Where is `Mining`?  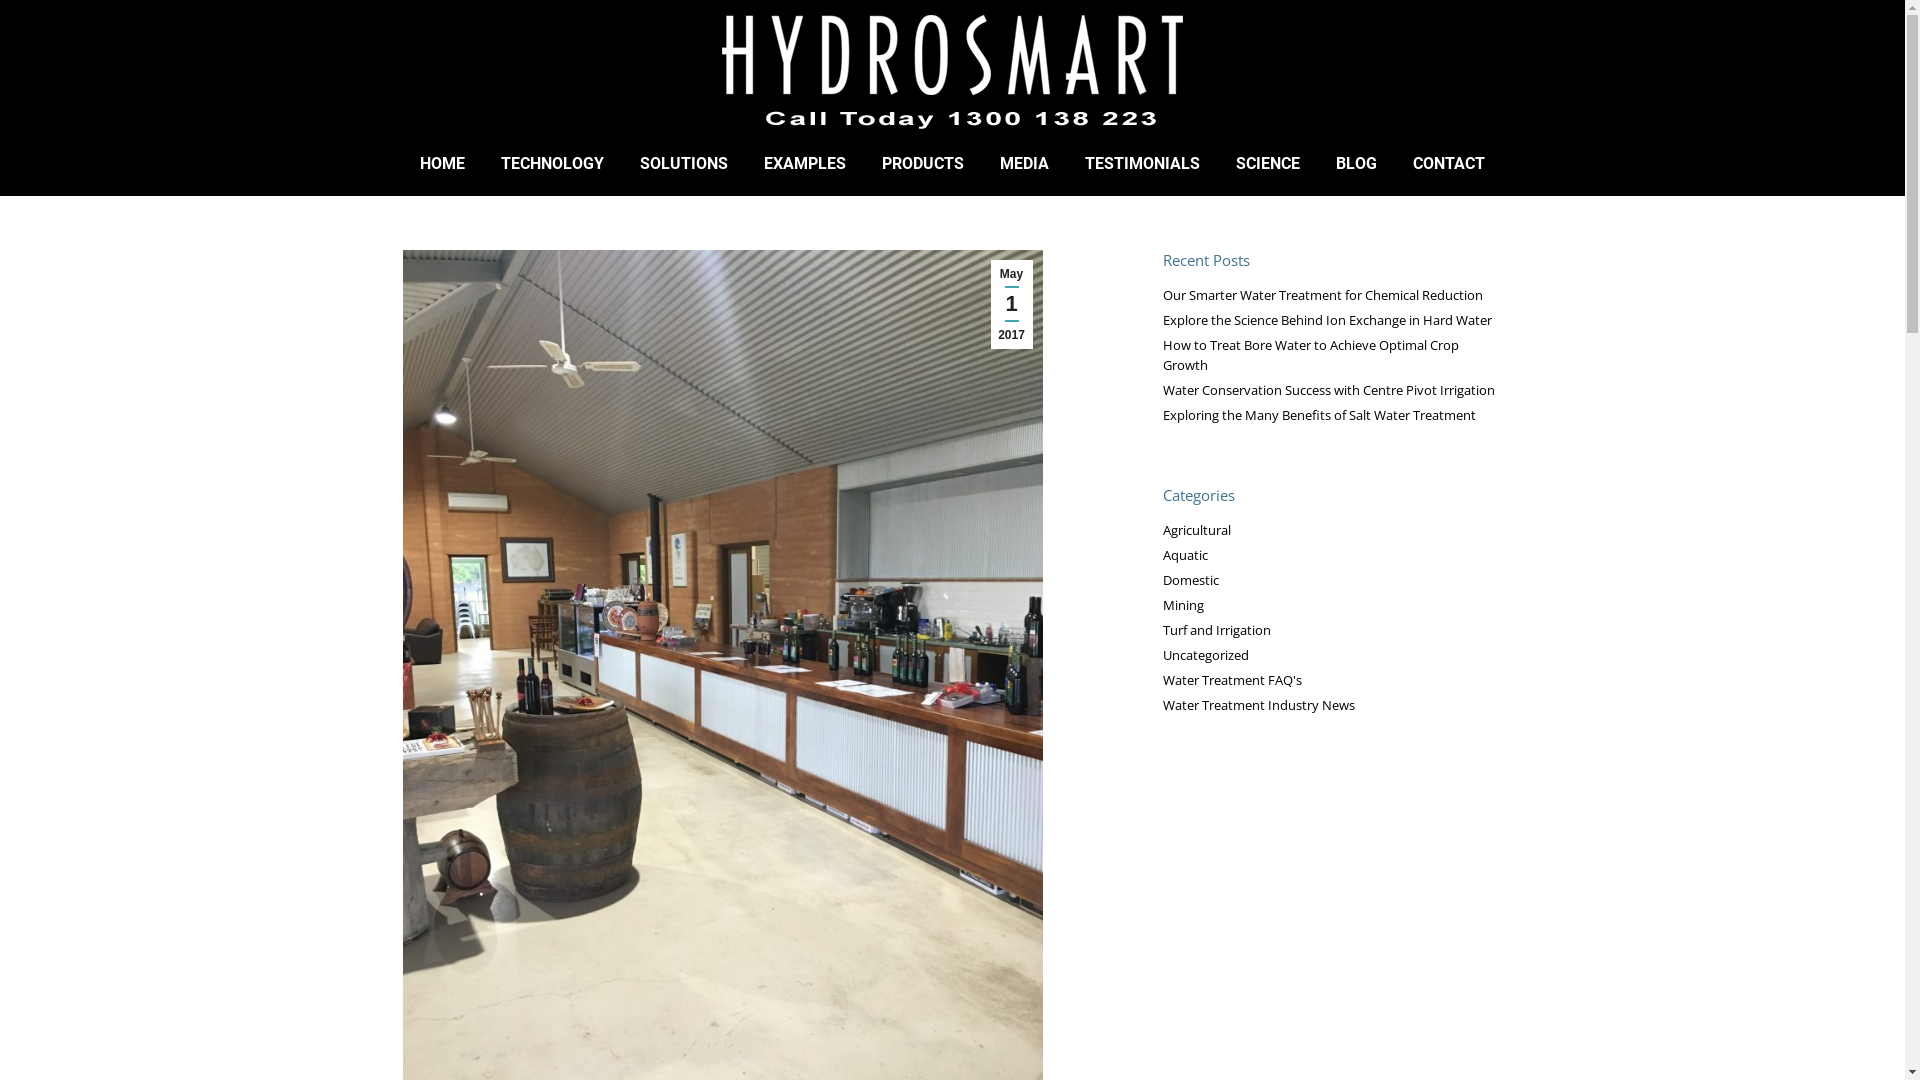 Mining is located at coordinates (1182, 605).